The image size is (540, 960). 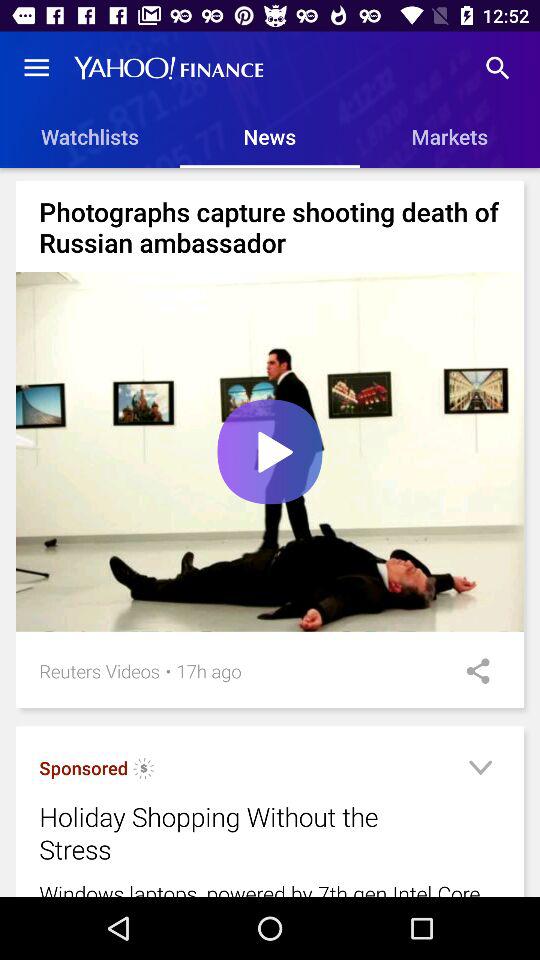 What do you see at coordinates (480, 770) in the screenshot?
I see `menu option` at bounding box center [480, 770].